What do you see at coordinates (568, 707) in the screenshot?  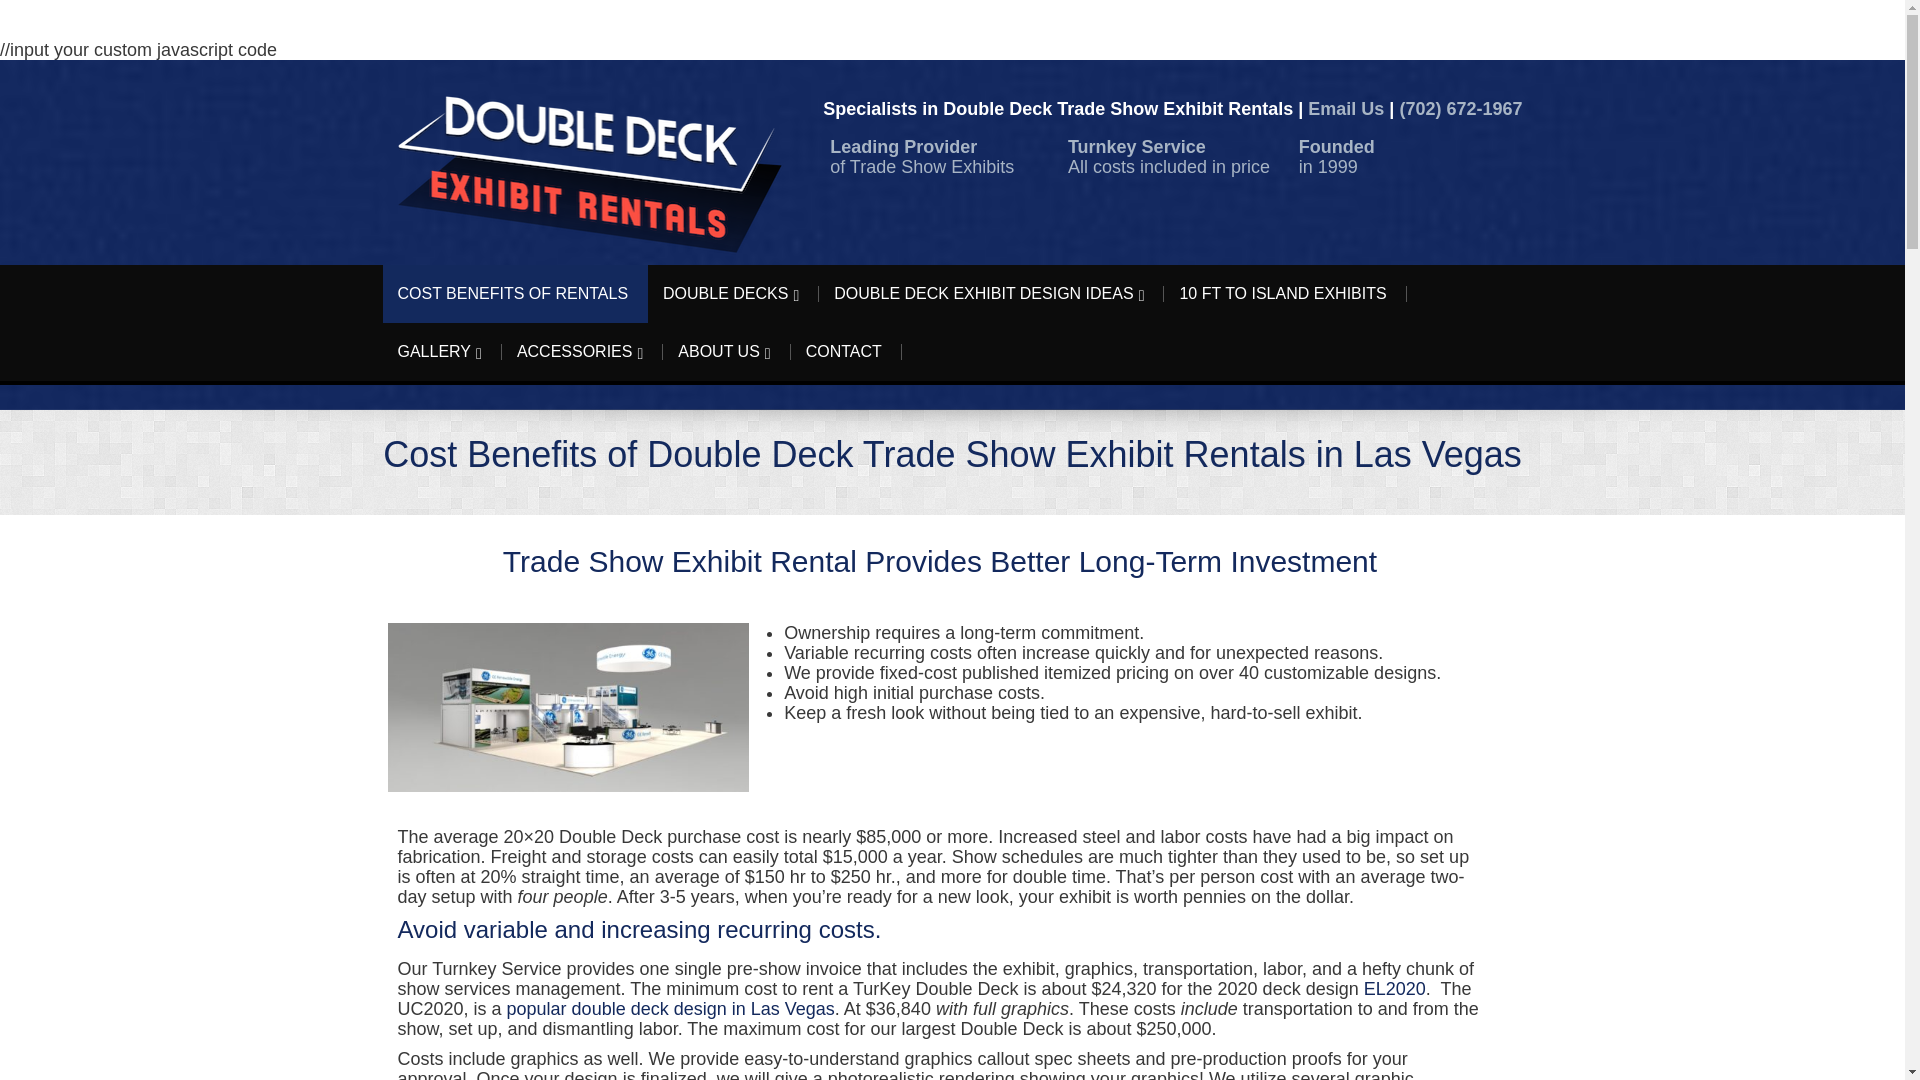 I see `Double Deck Exhibit Design With Offices -Hospitality` at bounding box center [568, 707].